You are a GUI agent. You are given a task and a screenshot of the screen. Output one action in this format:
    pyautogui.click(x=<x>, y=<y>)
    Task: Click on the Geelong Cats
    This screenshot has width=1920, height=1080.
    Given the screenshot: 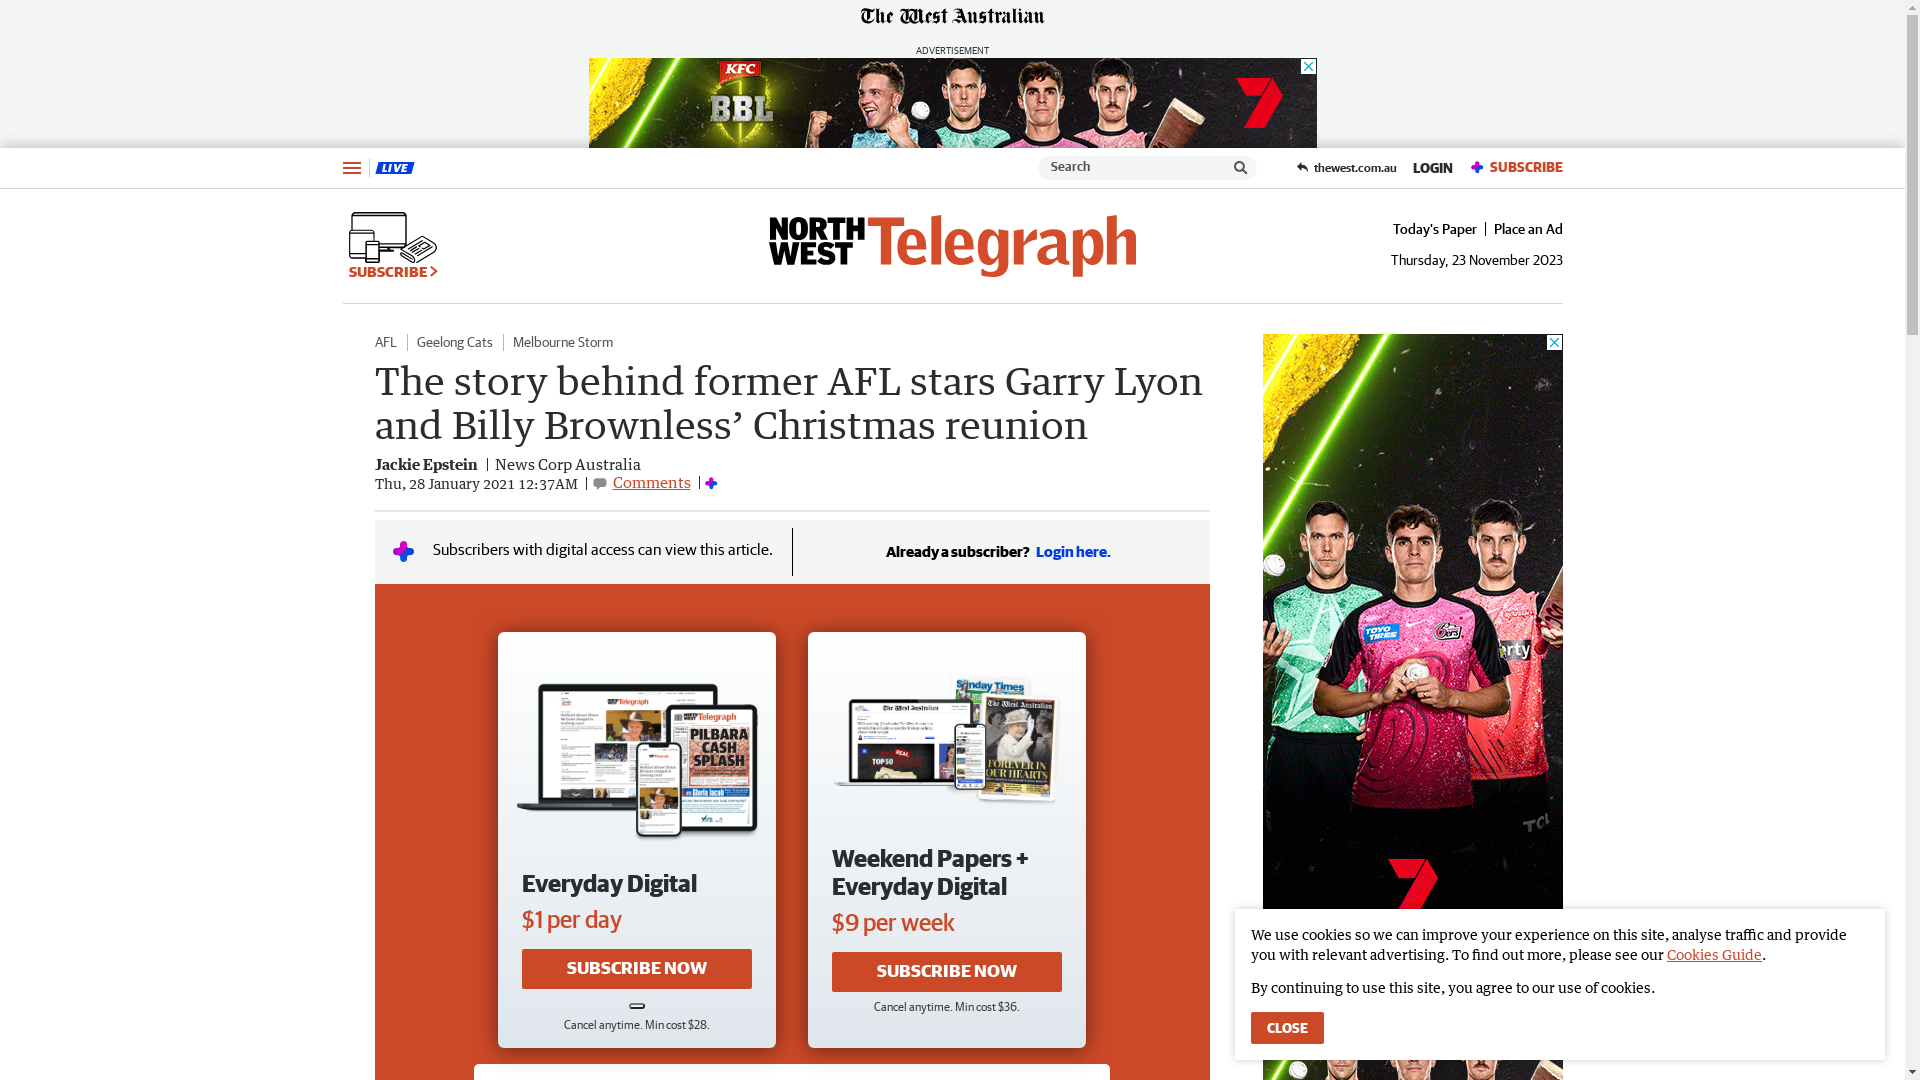 What is the action you would take?
    pyautogui.click(x=454, y=342)
    